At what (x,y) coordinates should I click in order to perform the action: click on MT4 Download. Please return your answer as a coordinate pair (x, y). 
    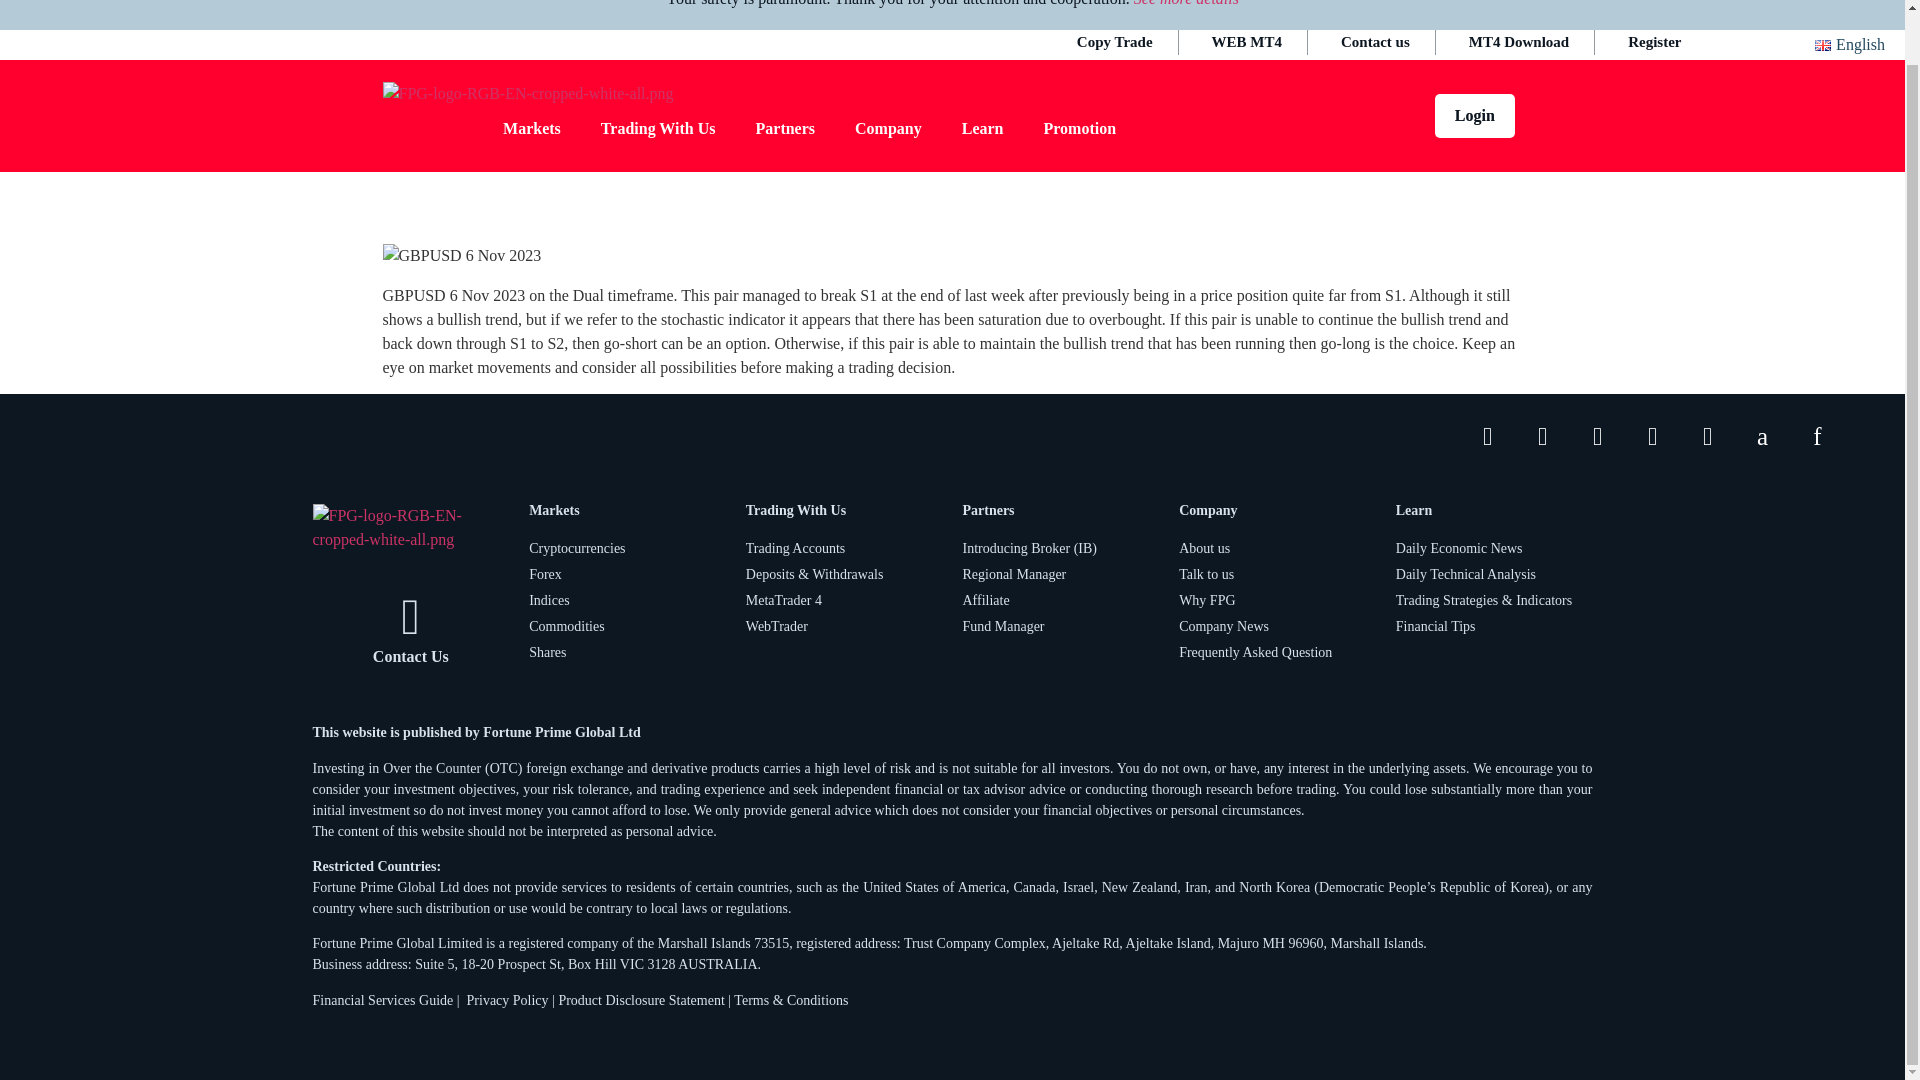
    Looking at the image, I should click on (1519, 42).